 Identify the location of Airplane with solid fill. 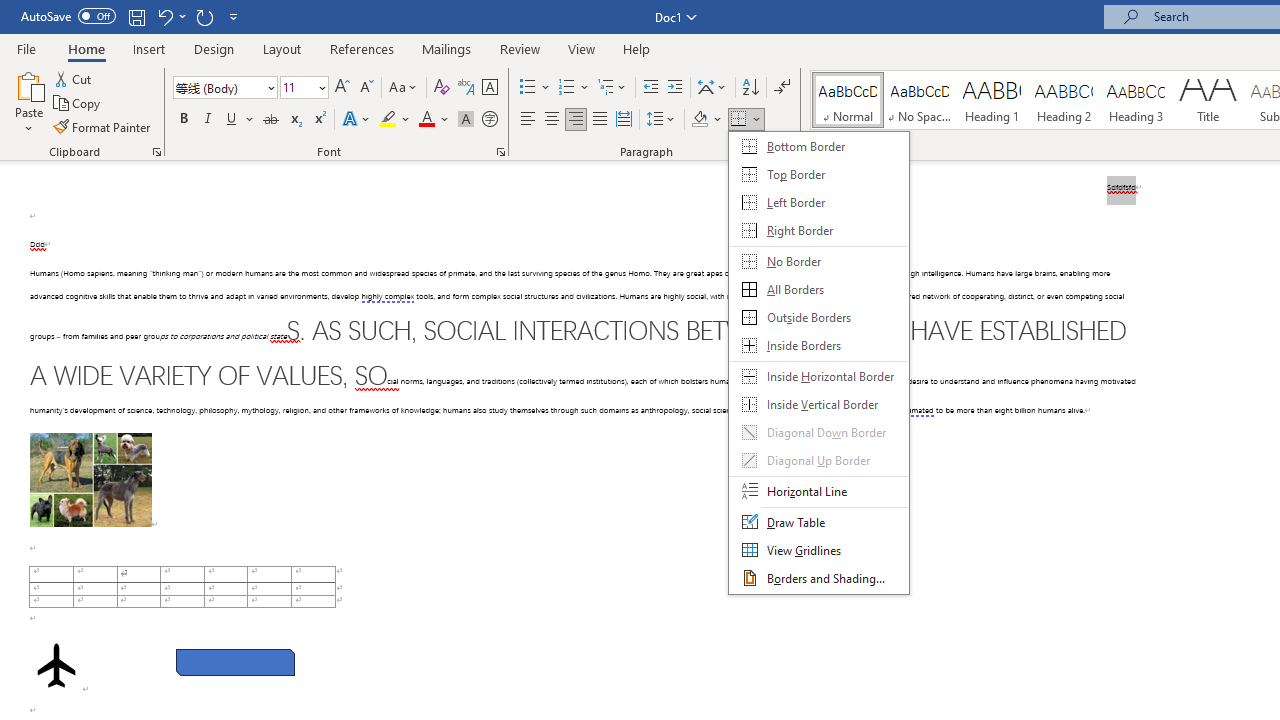
(56, 665).